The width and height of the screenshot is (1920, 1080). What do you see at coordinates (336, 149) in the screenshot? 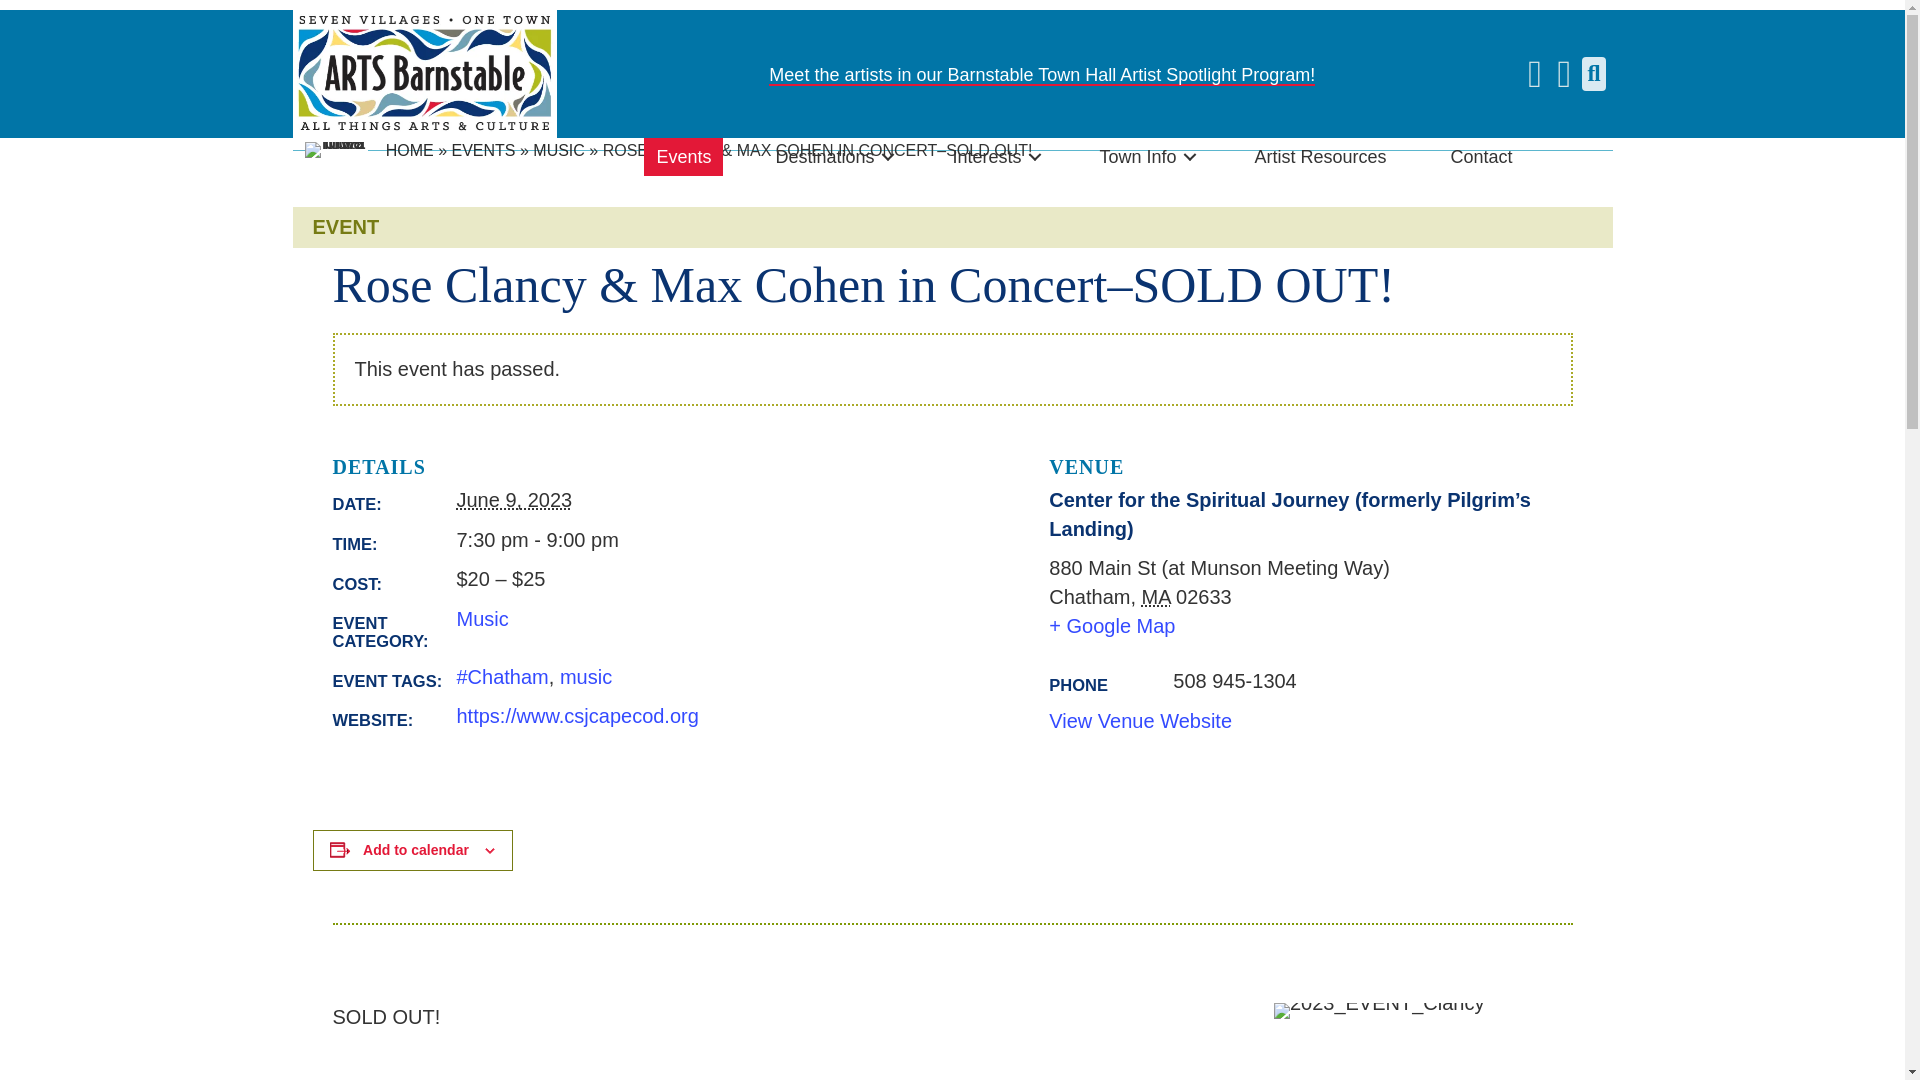
I see `breadcrumbarrow2` at bounding box center [336, 149].